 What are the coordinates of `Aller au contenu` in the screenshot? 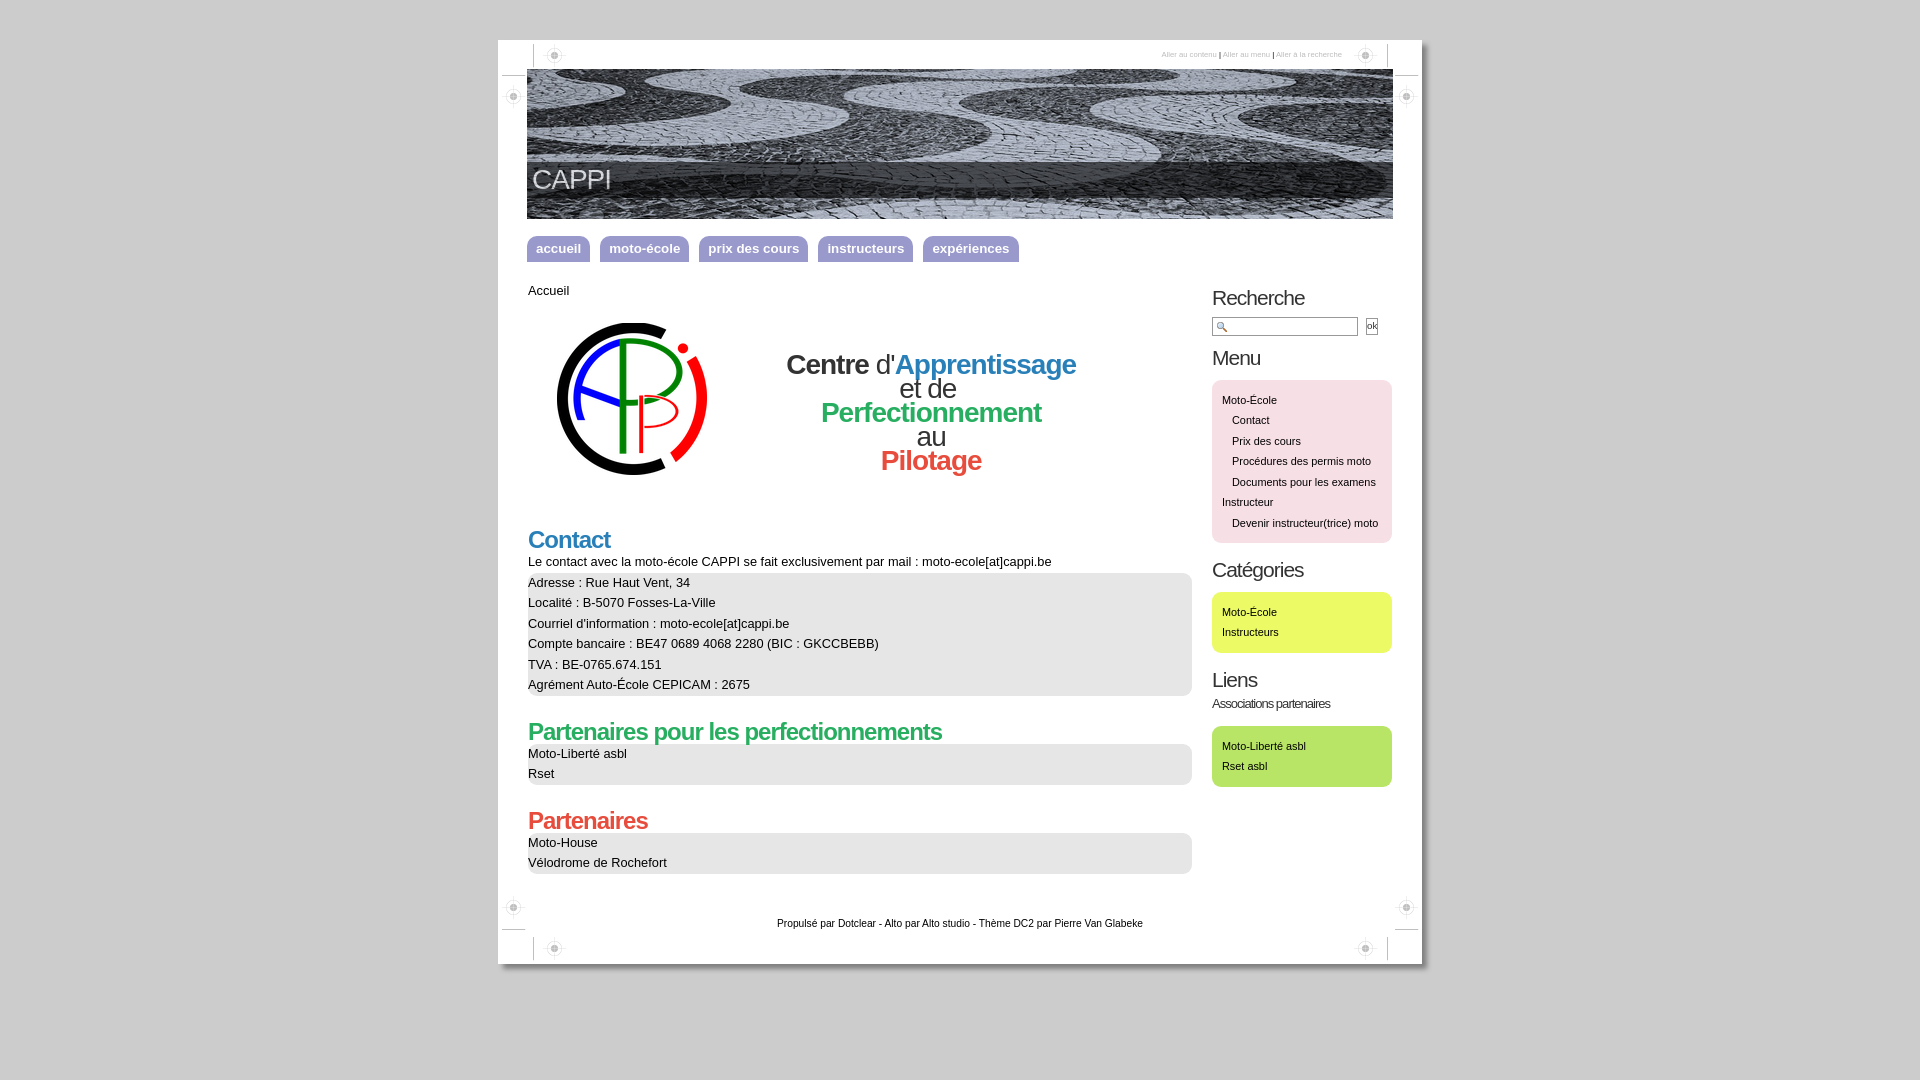 It's located at (1188, 54).